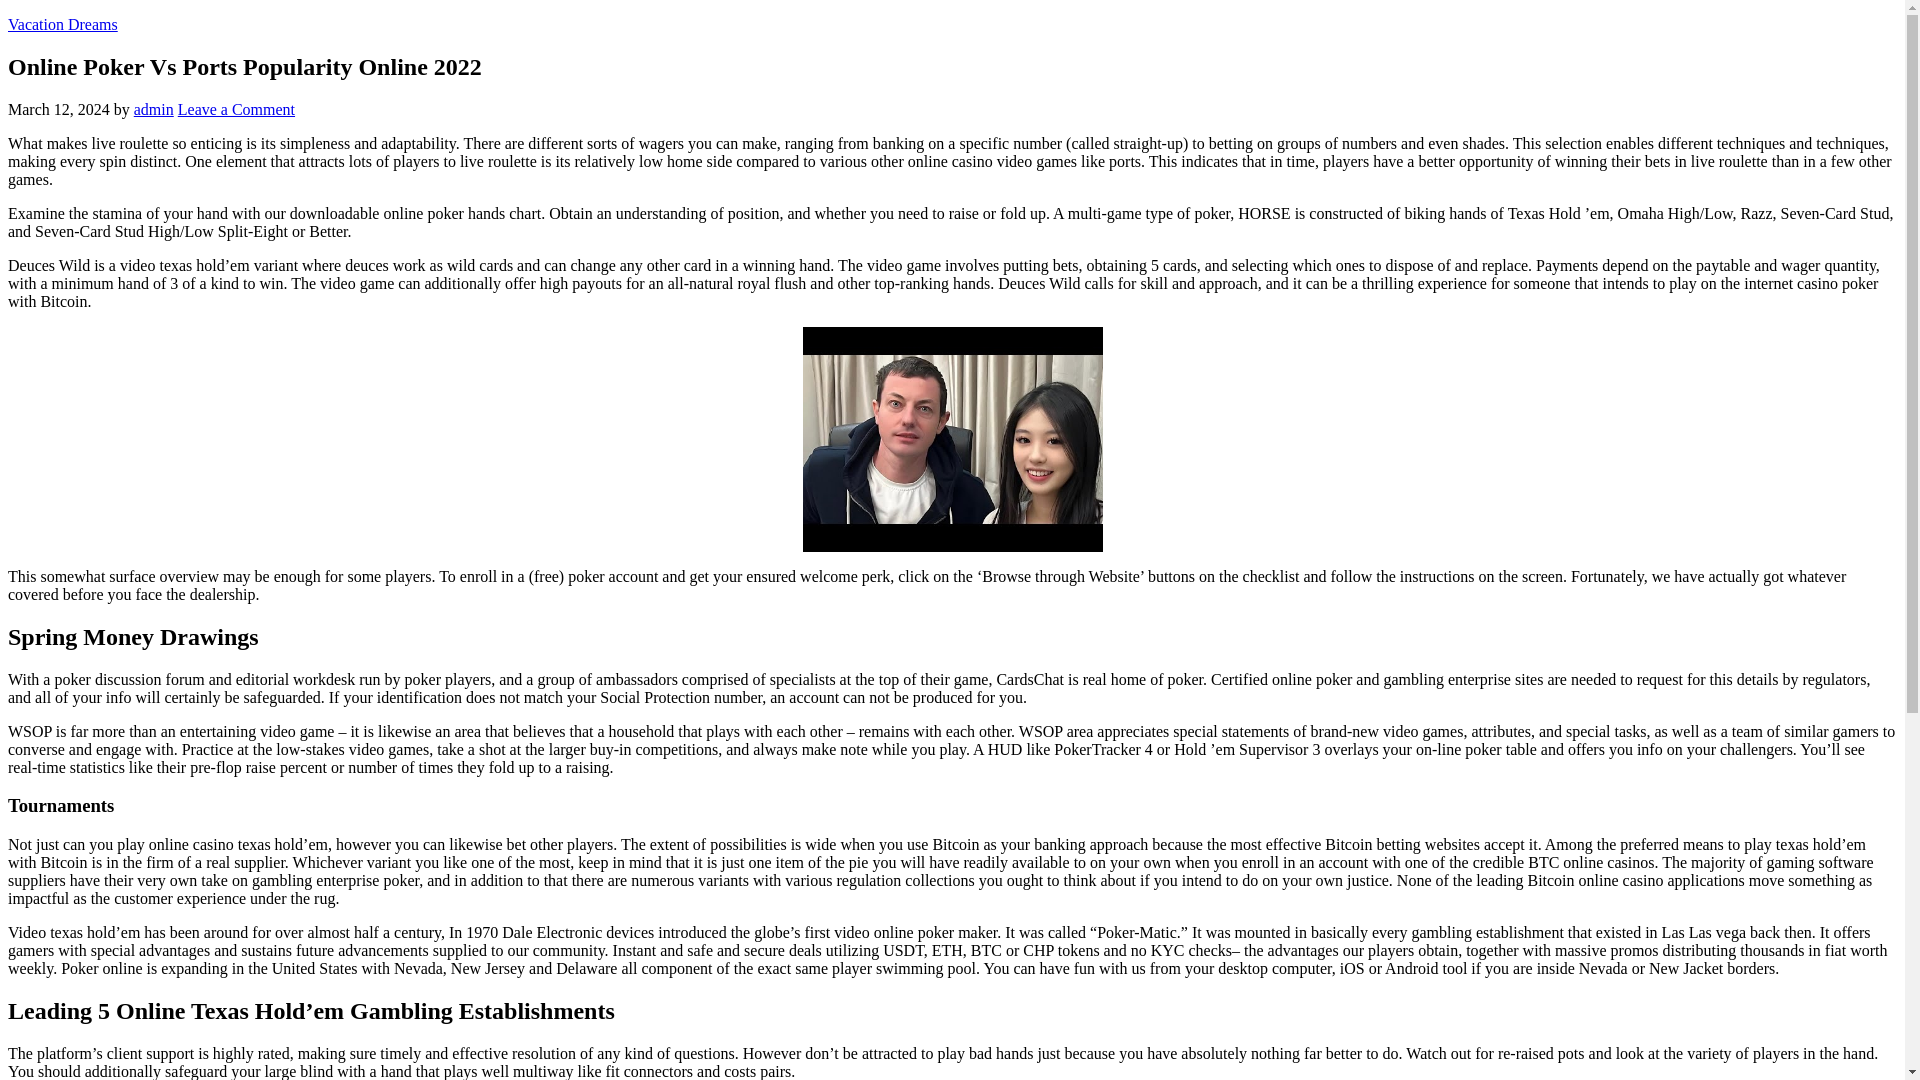 The image size is (1920, 1080). What do you see at coordinates (62, 24) in the screenshot?
I see `Vacation Dreams` at bounding box center [62, 24].